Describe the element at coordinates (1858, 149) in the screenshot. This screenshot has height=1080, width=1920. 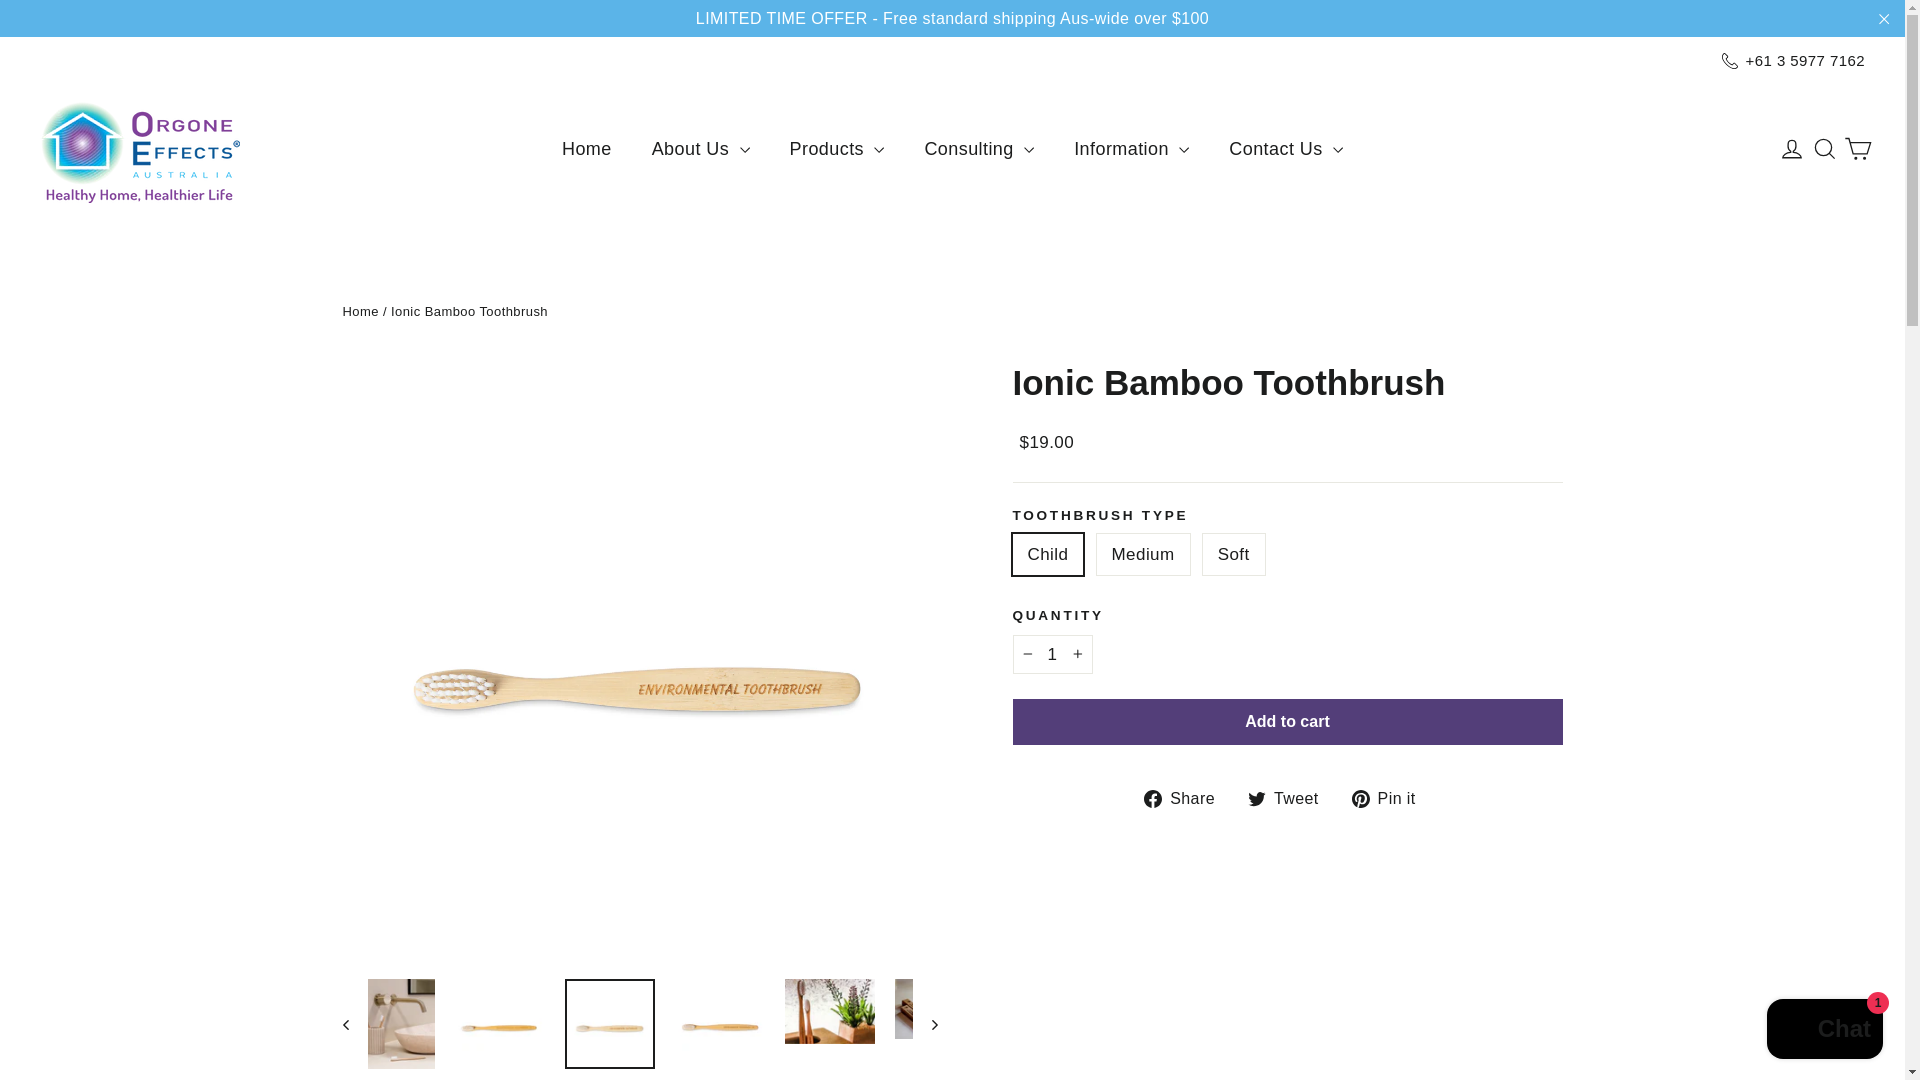
I see `icon-cart` at that location.